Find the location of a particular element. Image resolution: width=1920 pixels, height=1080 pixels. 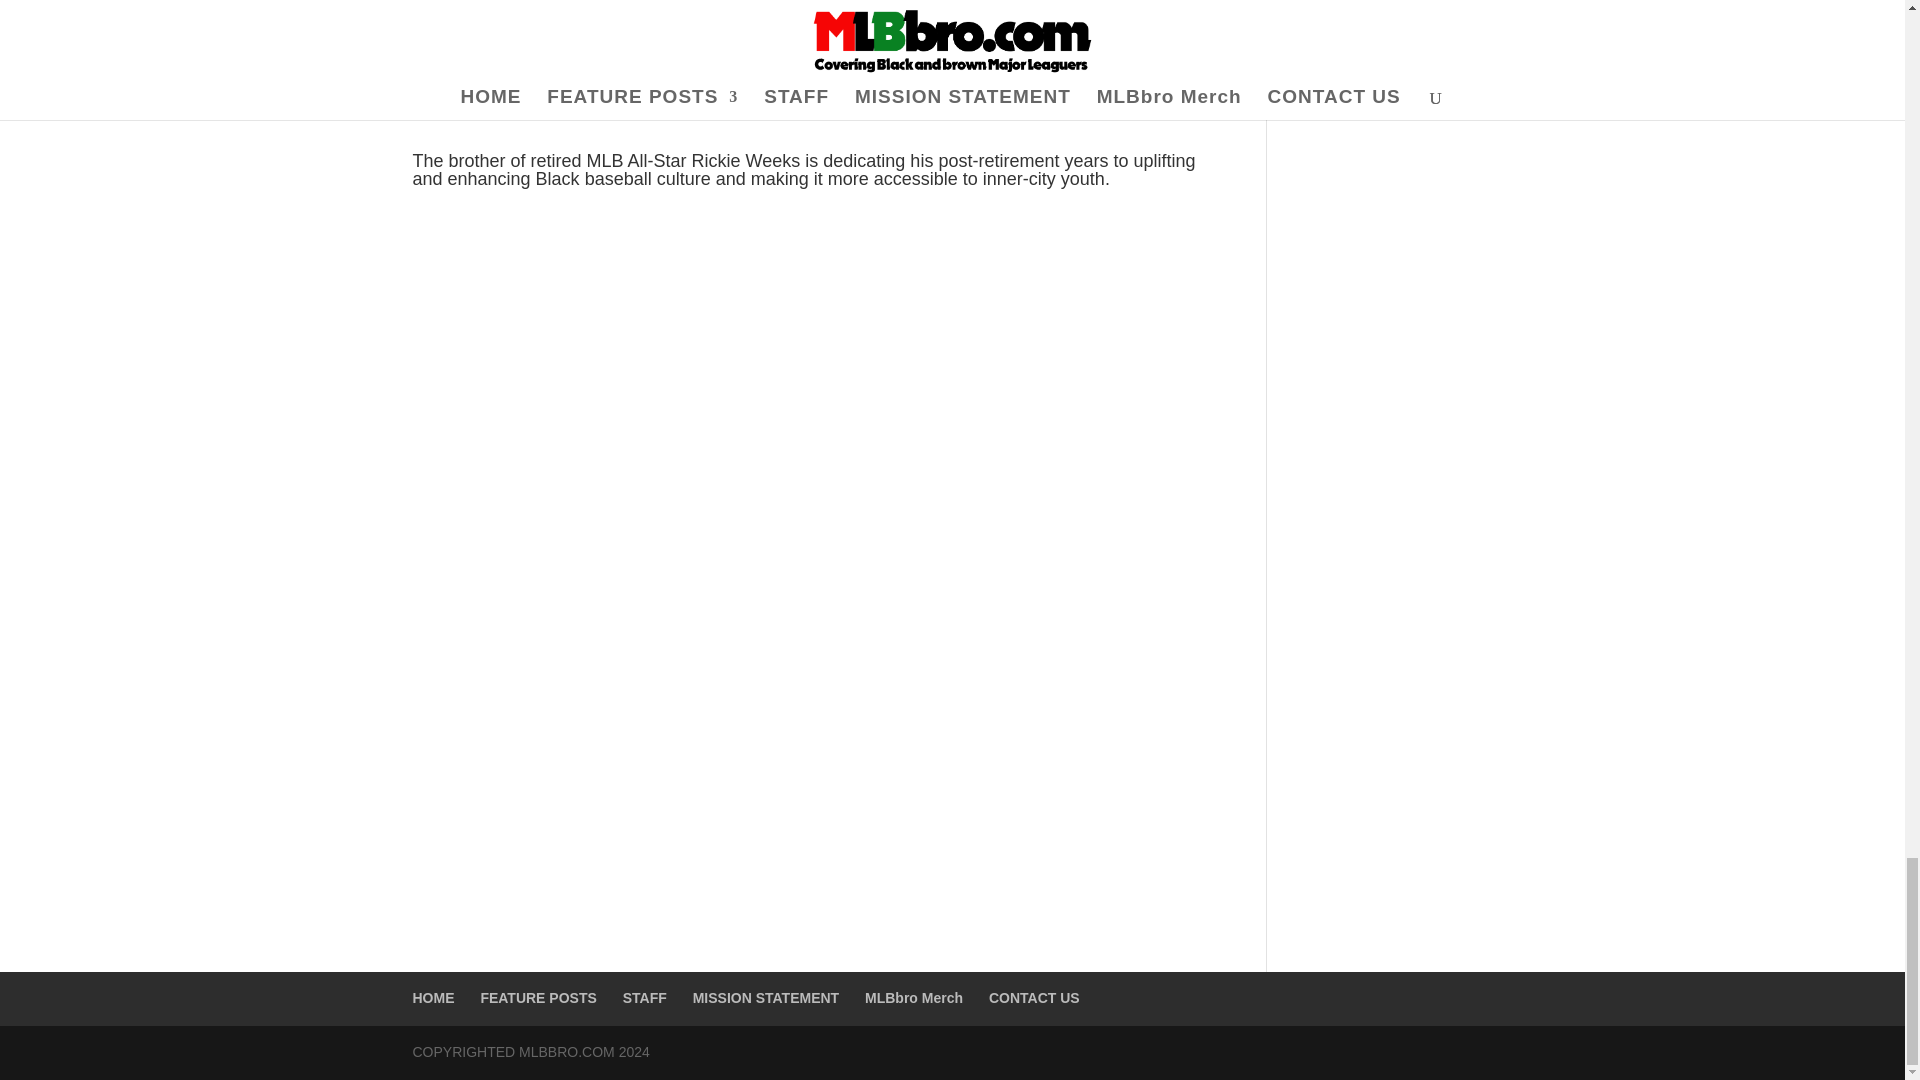

Posts by MLBbro Staff is located at coordinates (471, 34).